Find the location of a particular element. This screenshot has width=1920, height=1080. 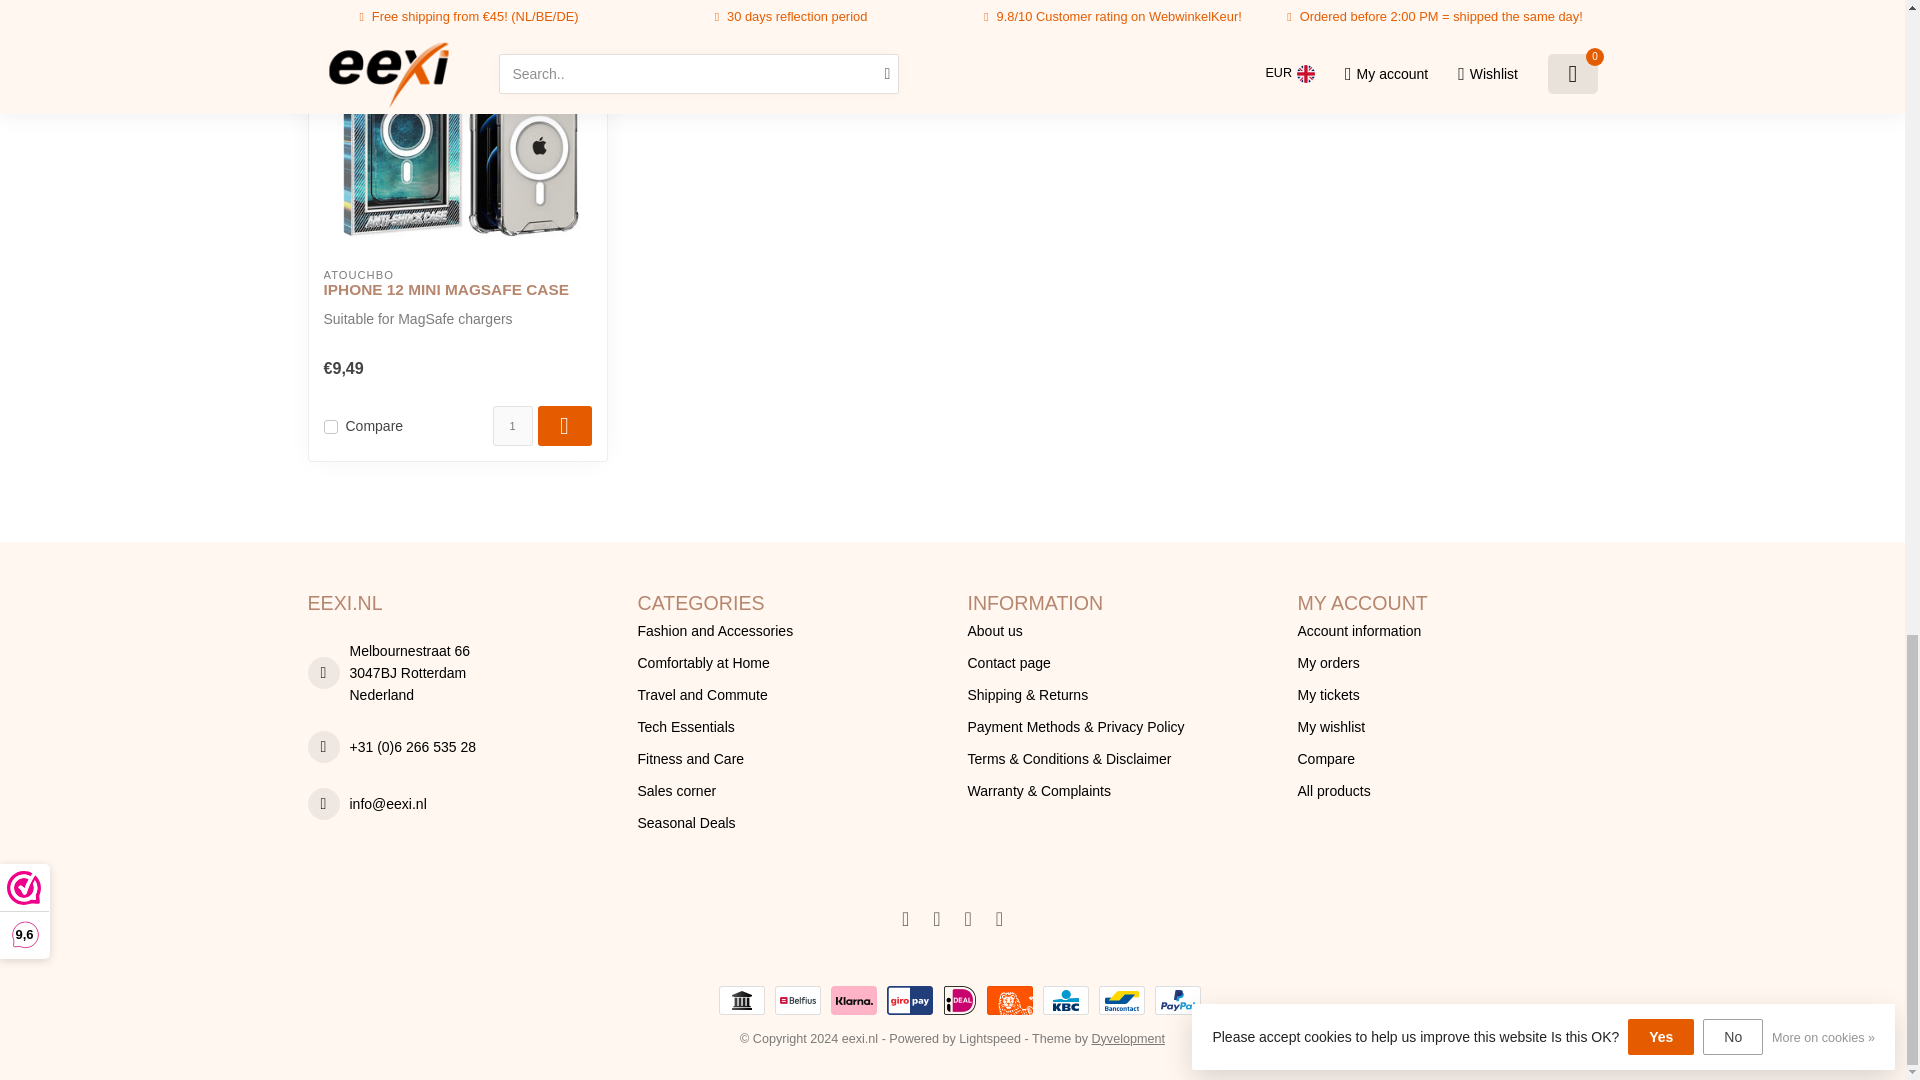

1 is located at coordinates (511, 426).